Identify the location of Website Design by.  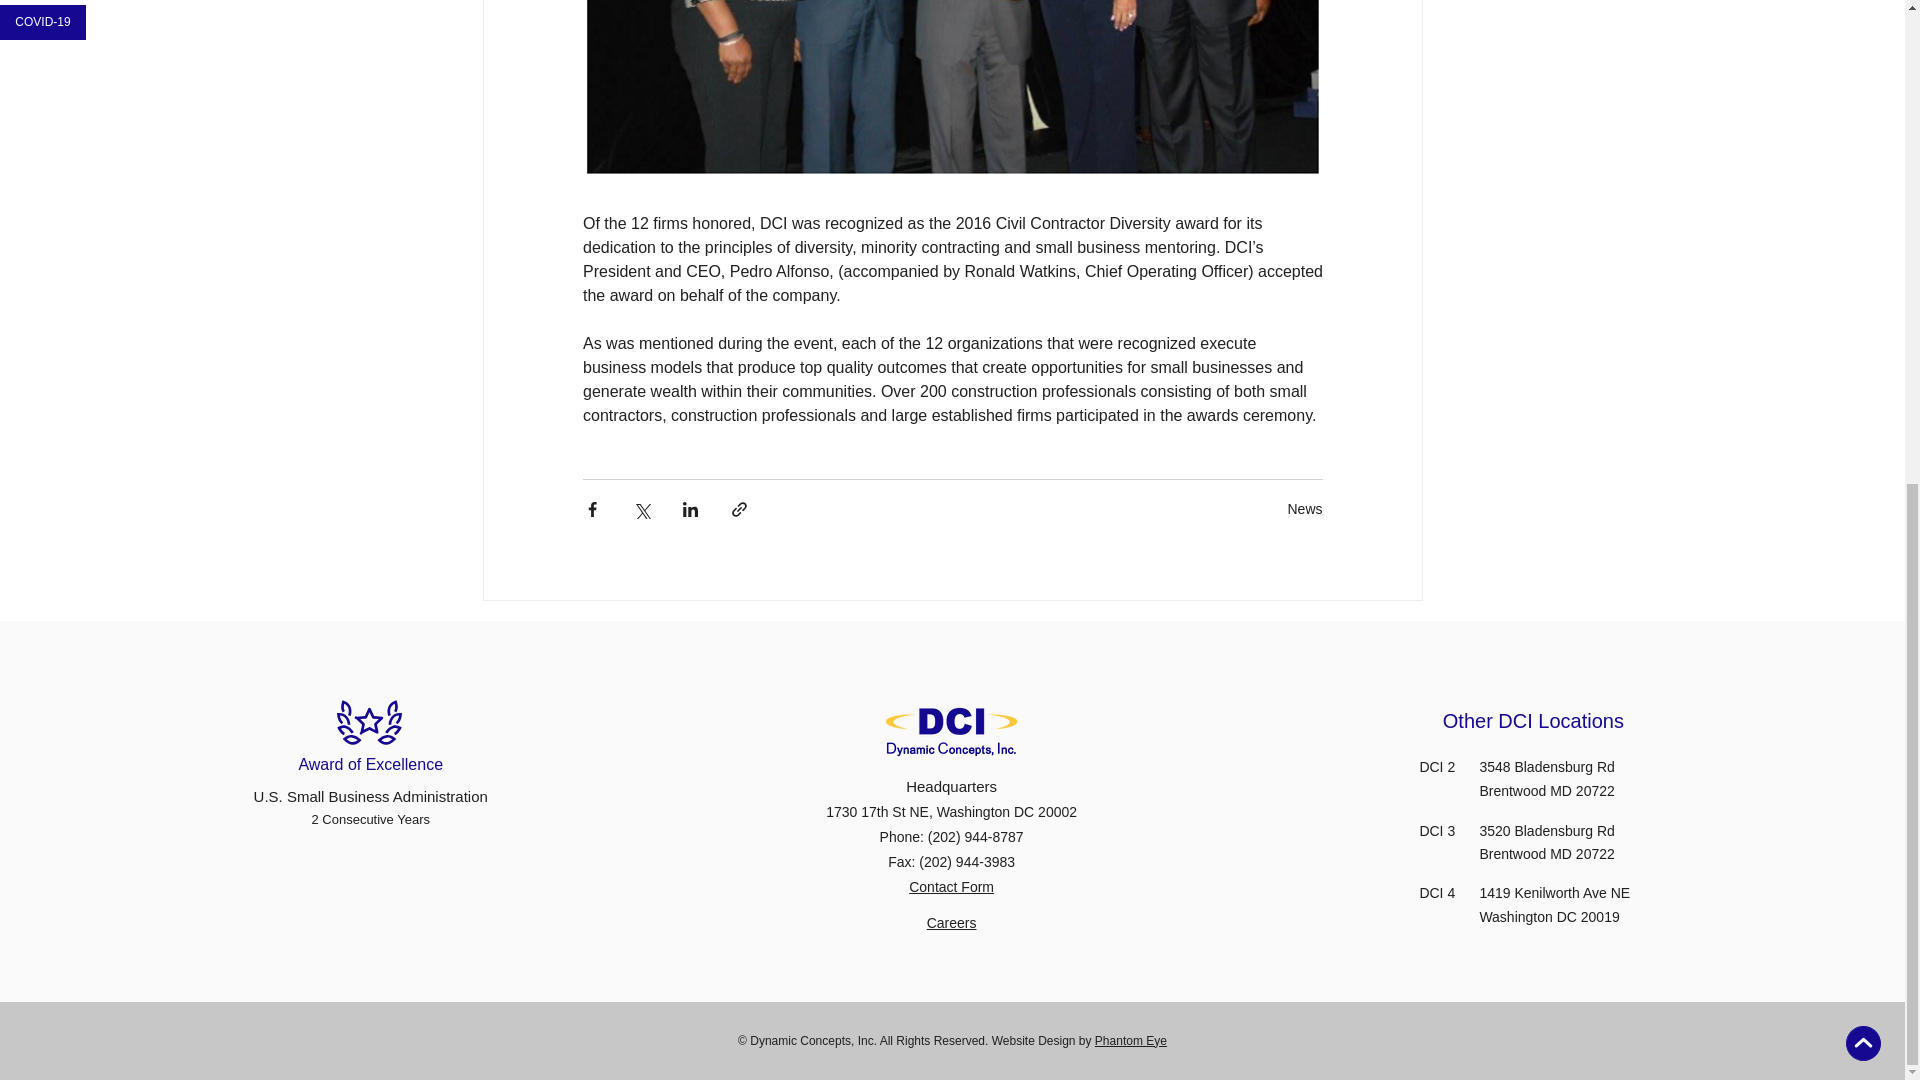
(1043, 1040).